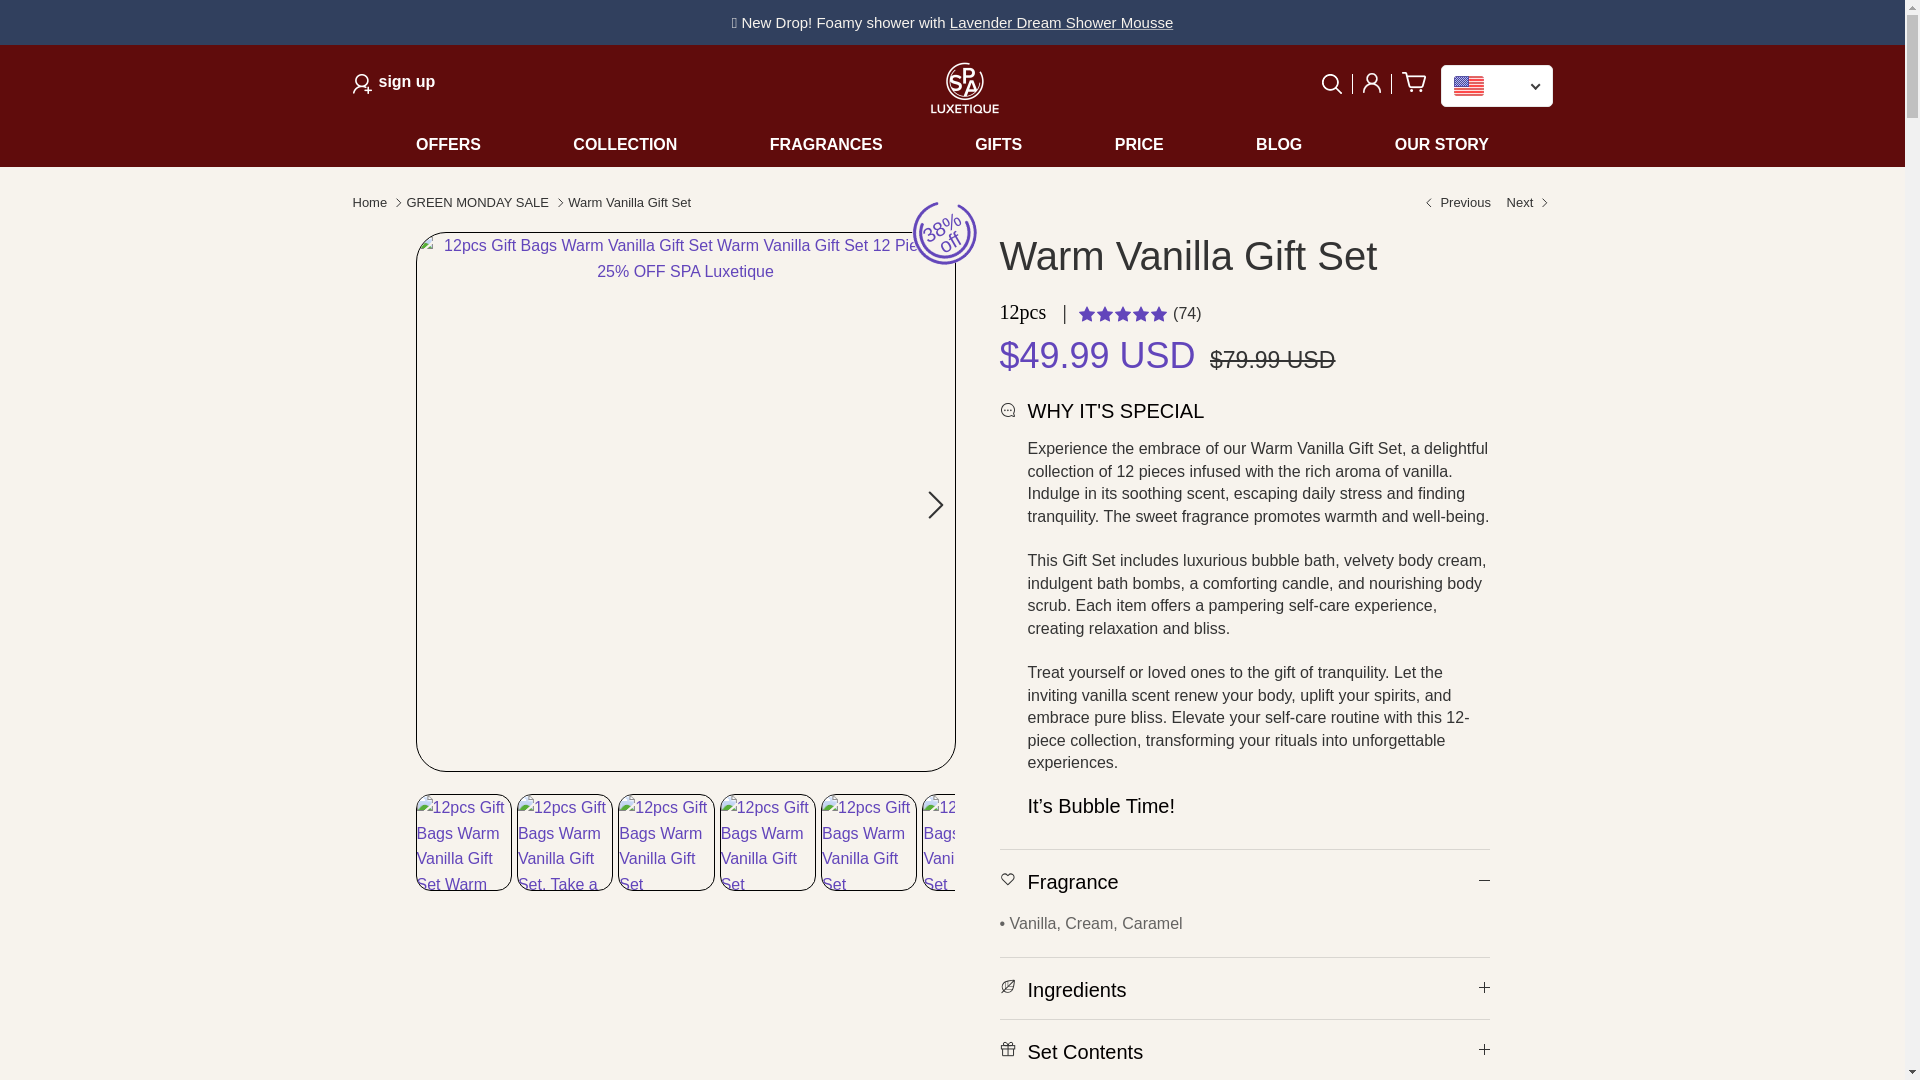  What do you see at coordinates (1338, 84) in the screenshot?
I see `Account` at bounding box center [1338, 84].